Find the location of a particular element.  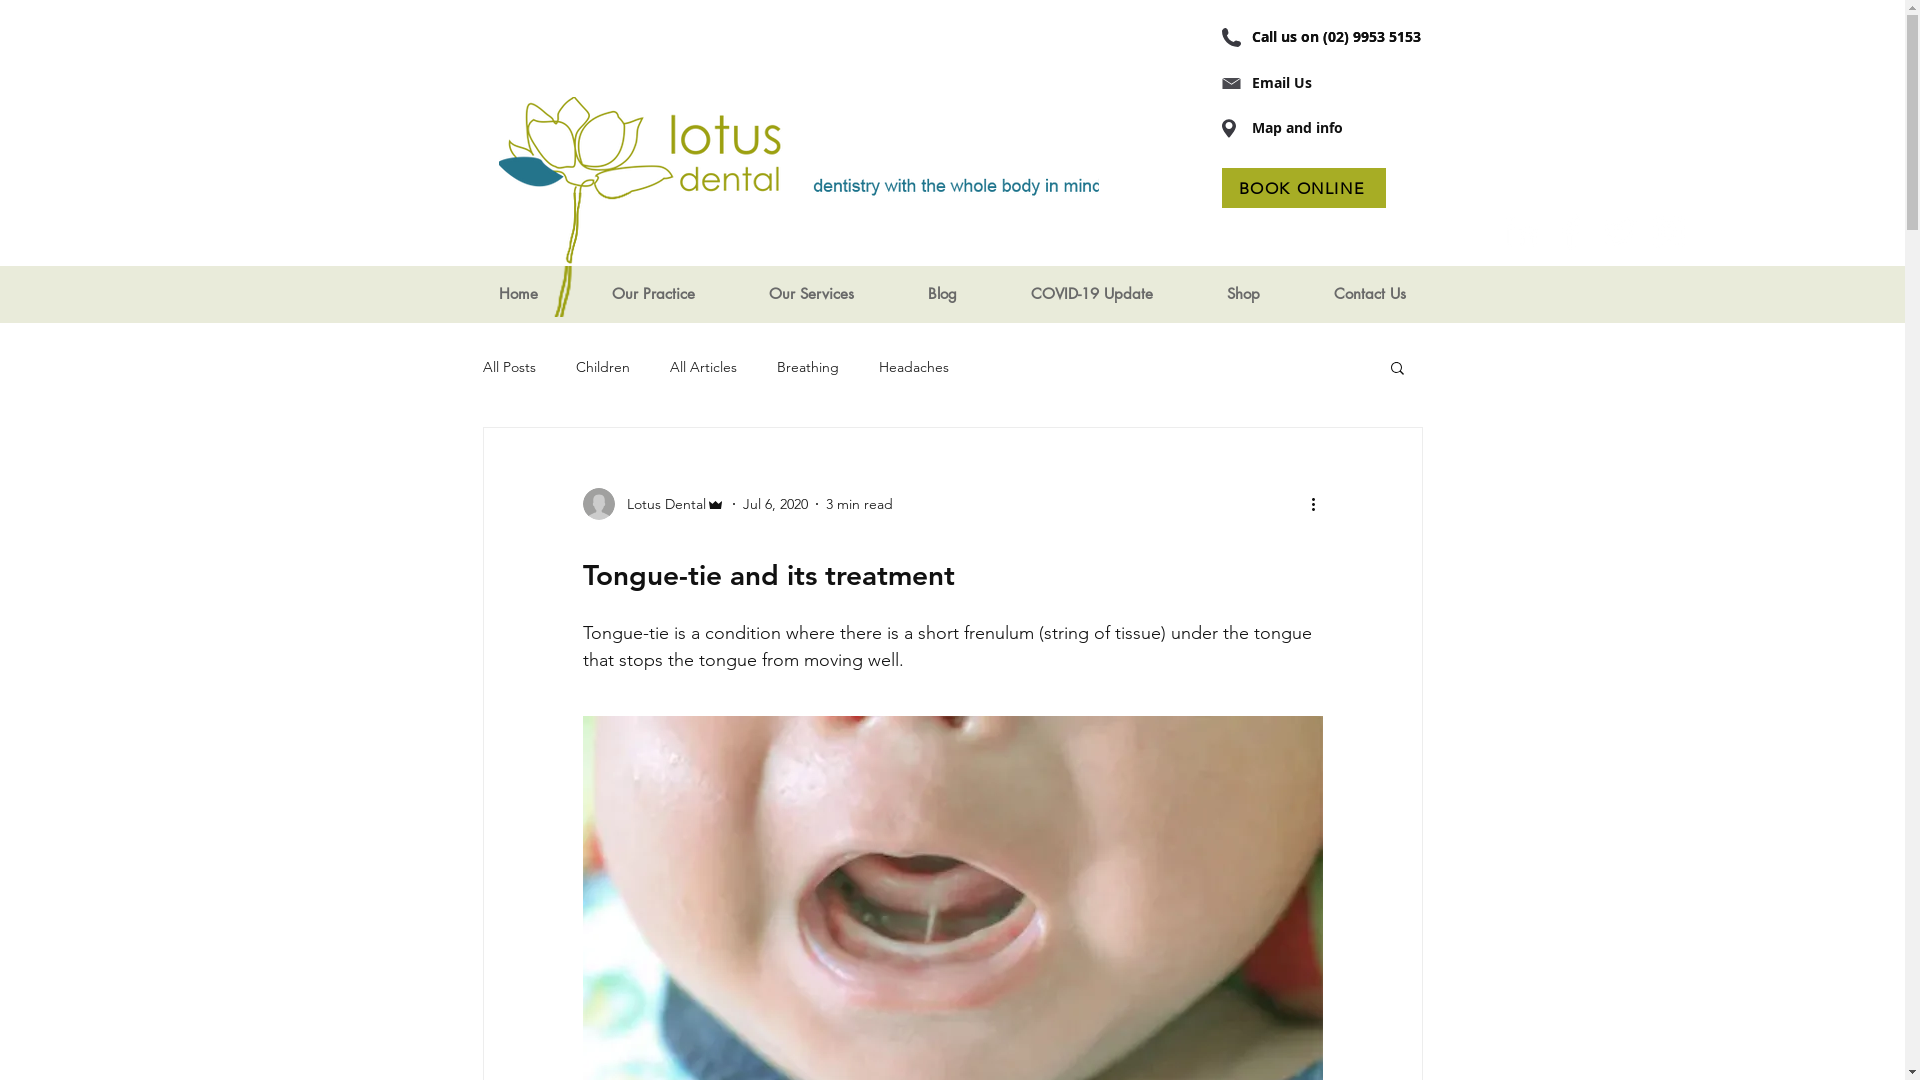

Breathing is located at coordinates (807, 367).